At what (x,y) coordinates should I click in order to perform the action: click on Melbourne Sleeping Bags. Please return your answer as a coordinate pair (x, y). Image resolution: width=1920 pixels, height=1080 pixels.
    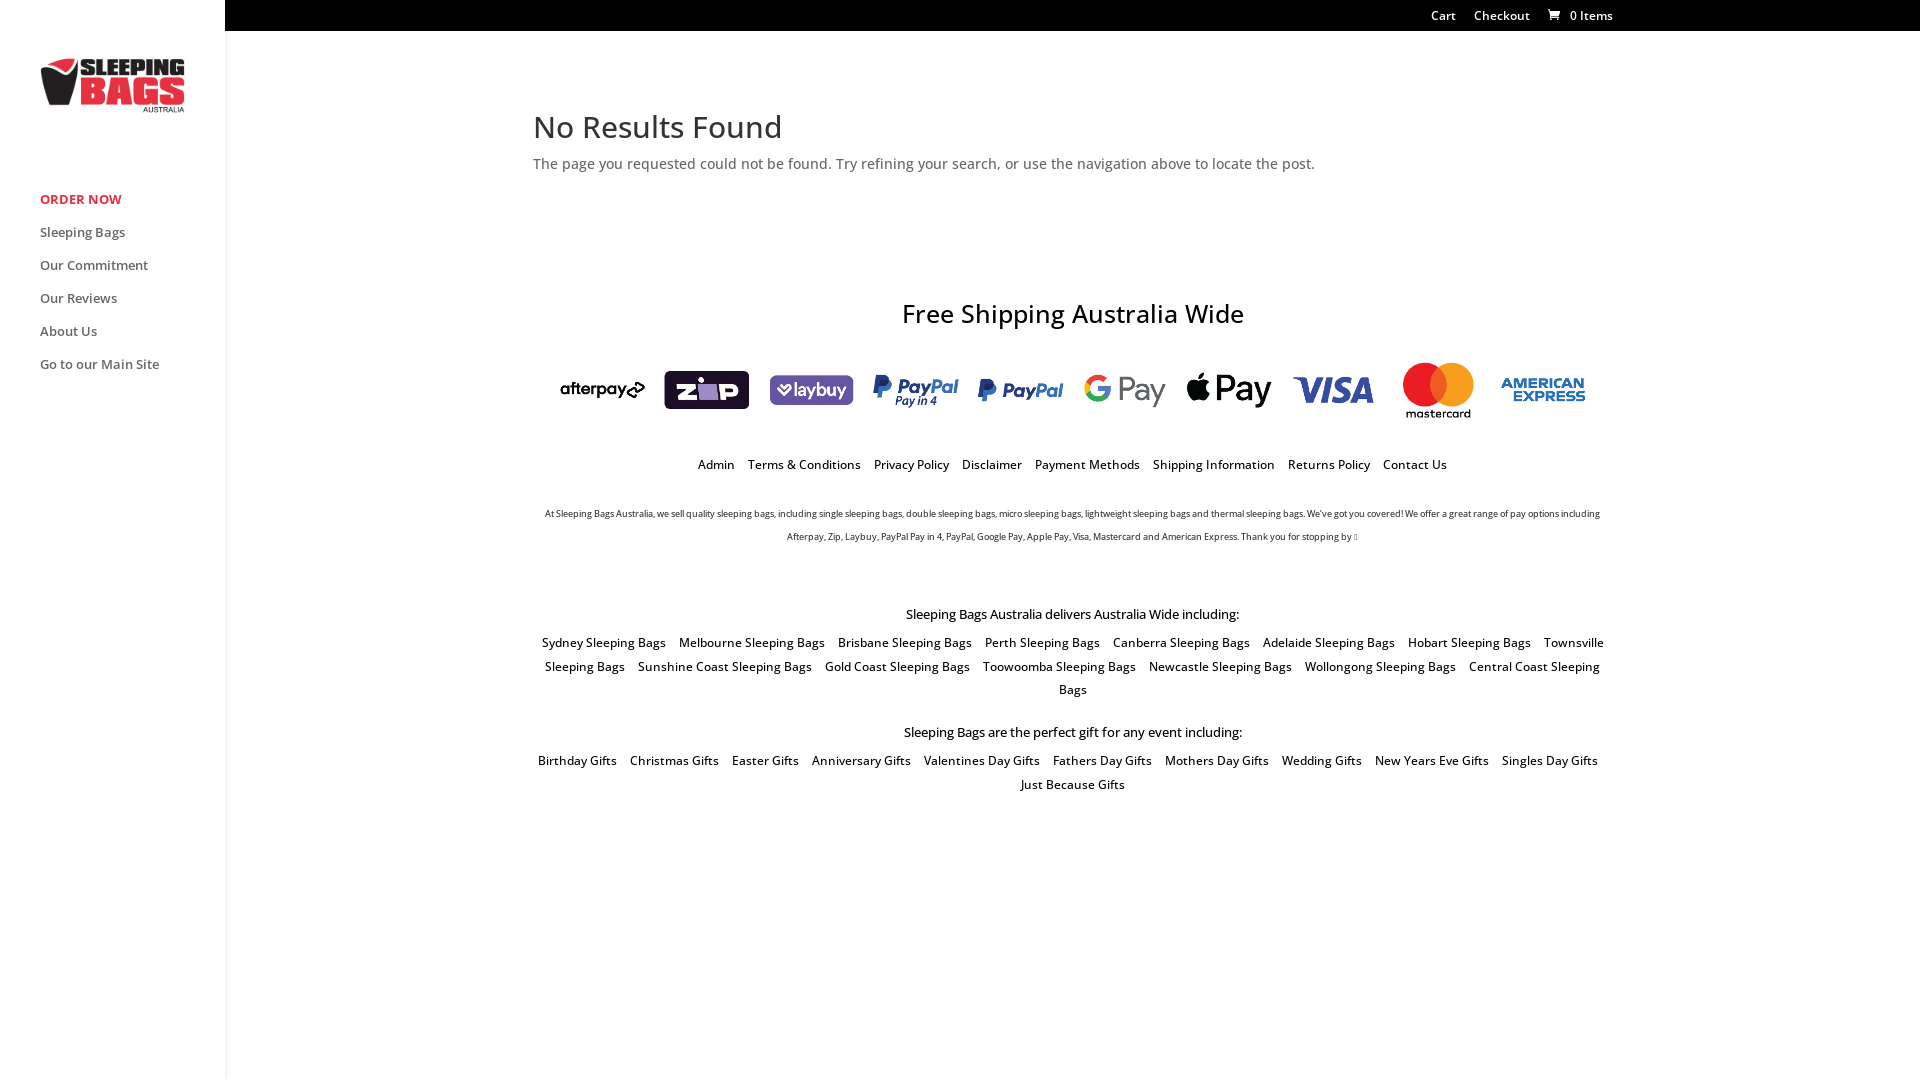
    Looking at the image, I should click on (751, 642).